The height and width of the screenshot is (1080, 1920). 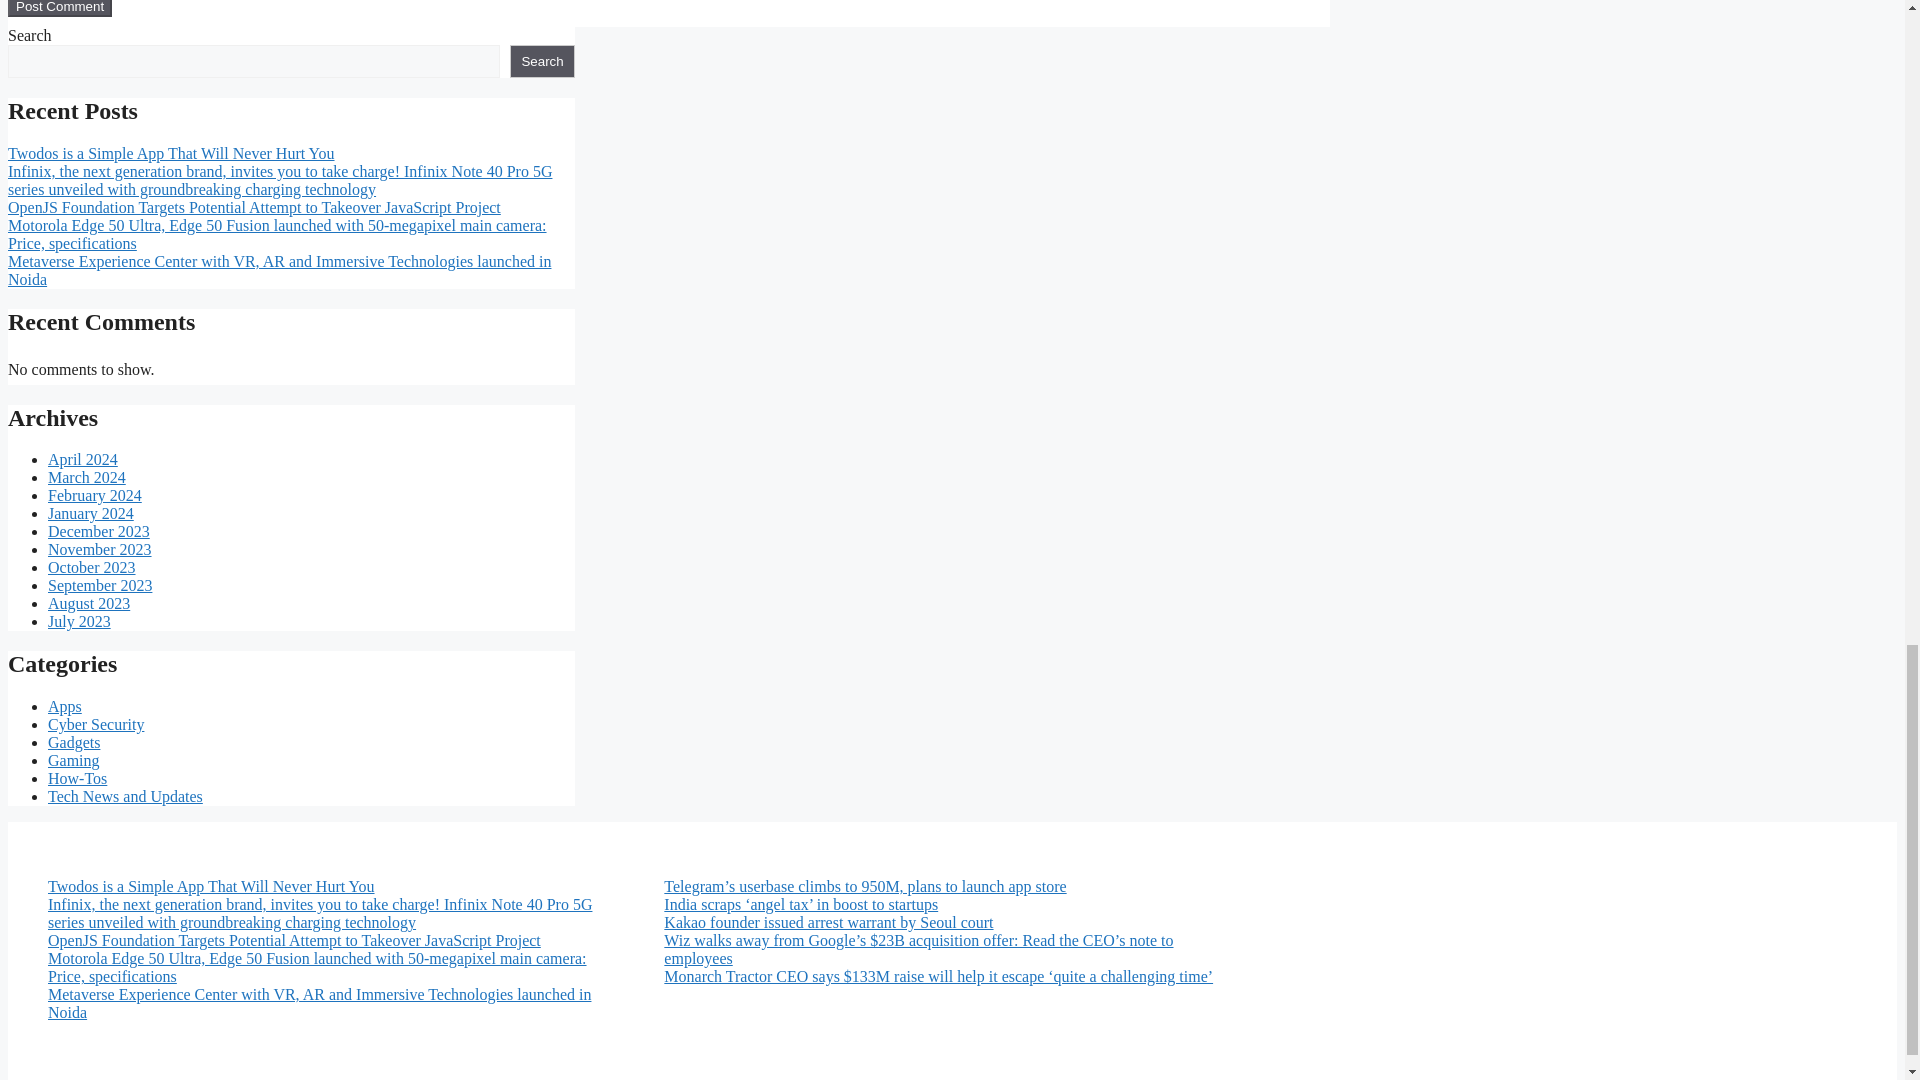 What do you see at coordinates (95, 496) in the screenshot?
I see `February 2024` at bounding box center [95, 496].